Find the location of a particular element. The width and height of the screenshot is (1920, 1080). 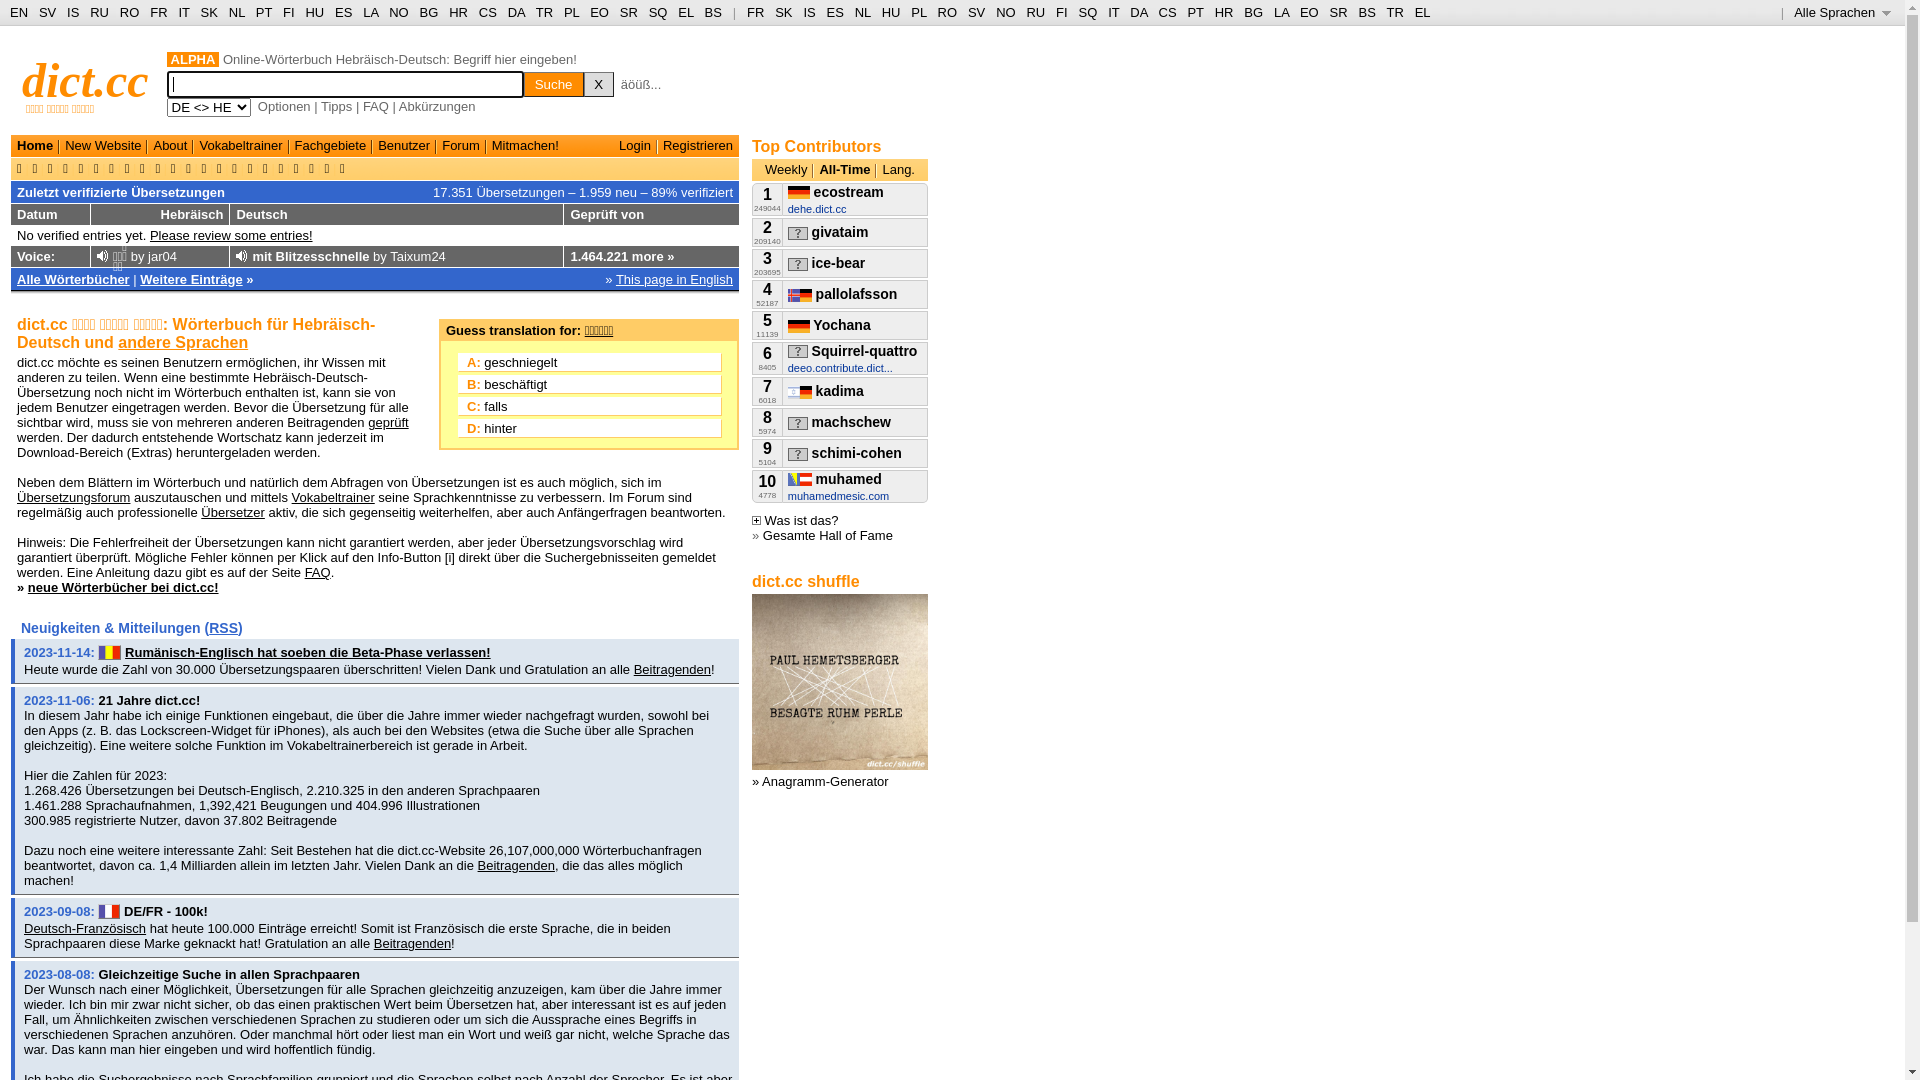

EO is located at coordinates (1310, 12).